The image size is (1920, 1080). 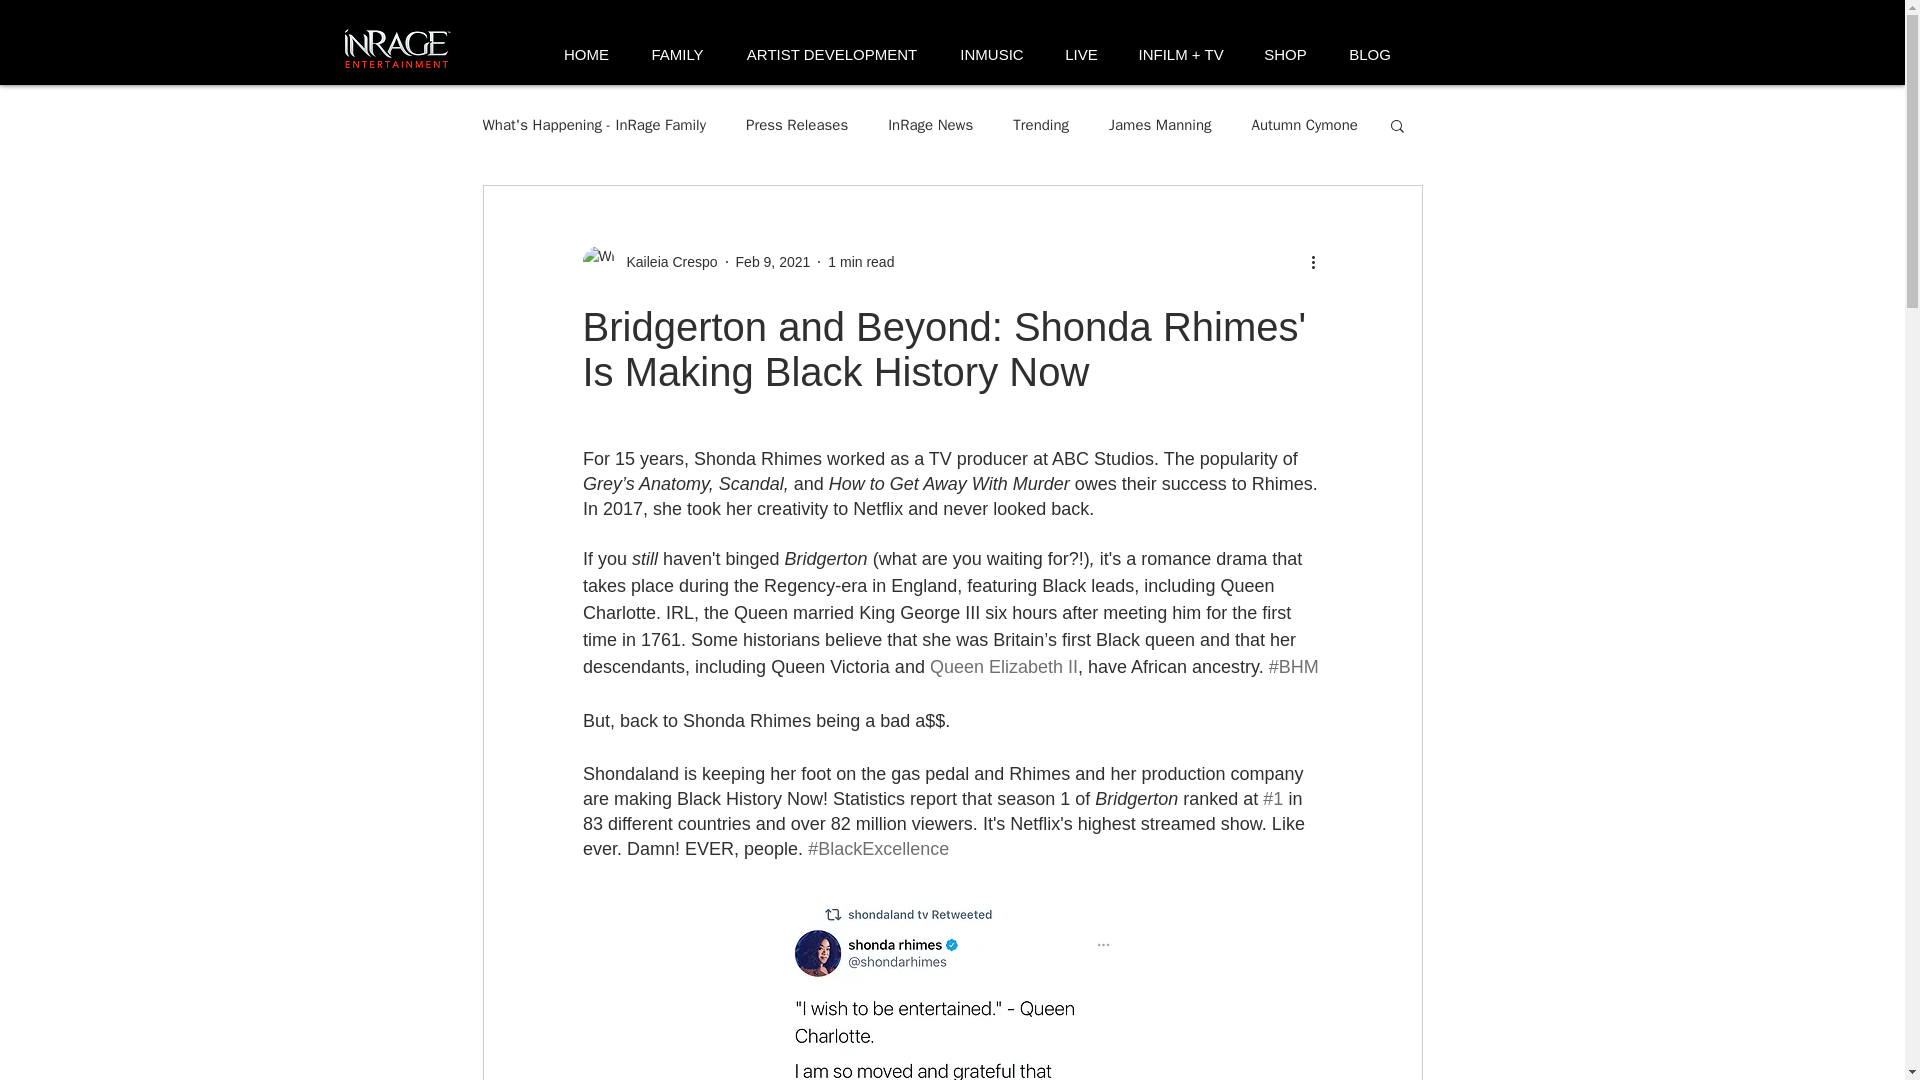 What do you see at coordinates (830, 54) in the screenshot?
I see `ARTIST DEVELOPMENT` at bounding box center [830, 54].